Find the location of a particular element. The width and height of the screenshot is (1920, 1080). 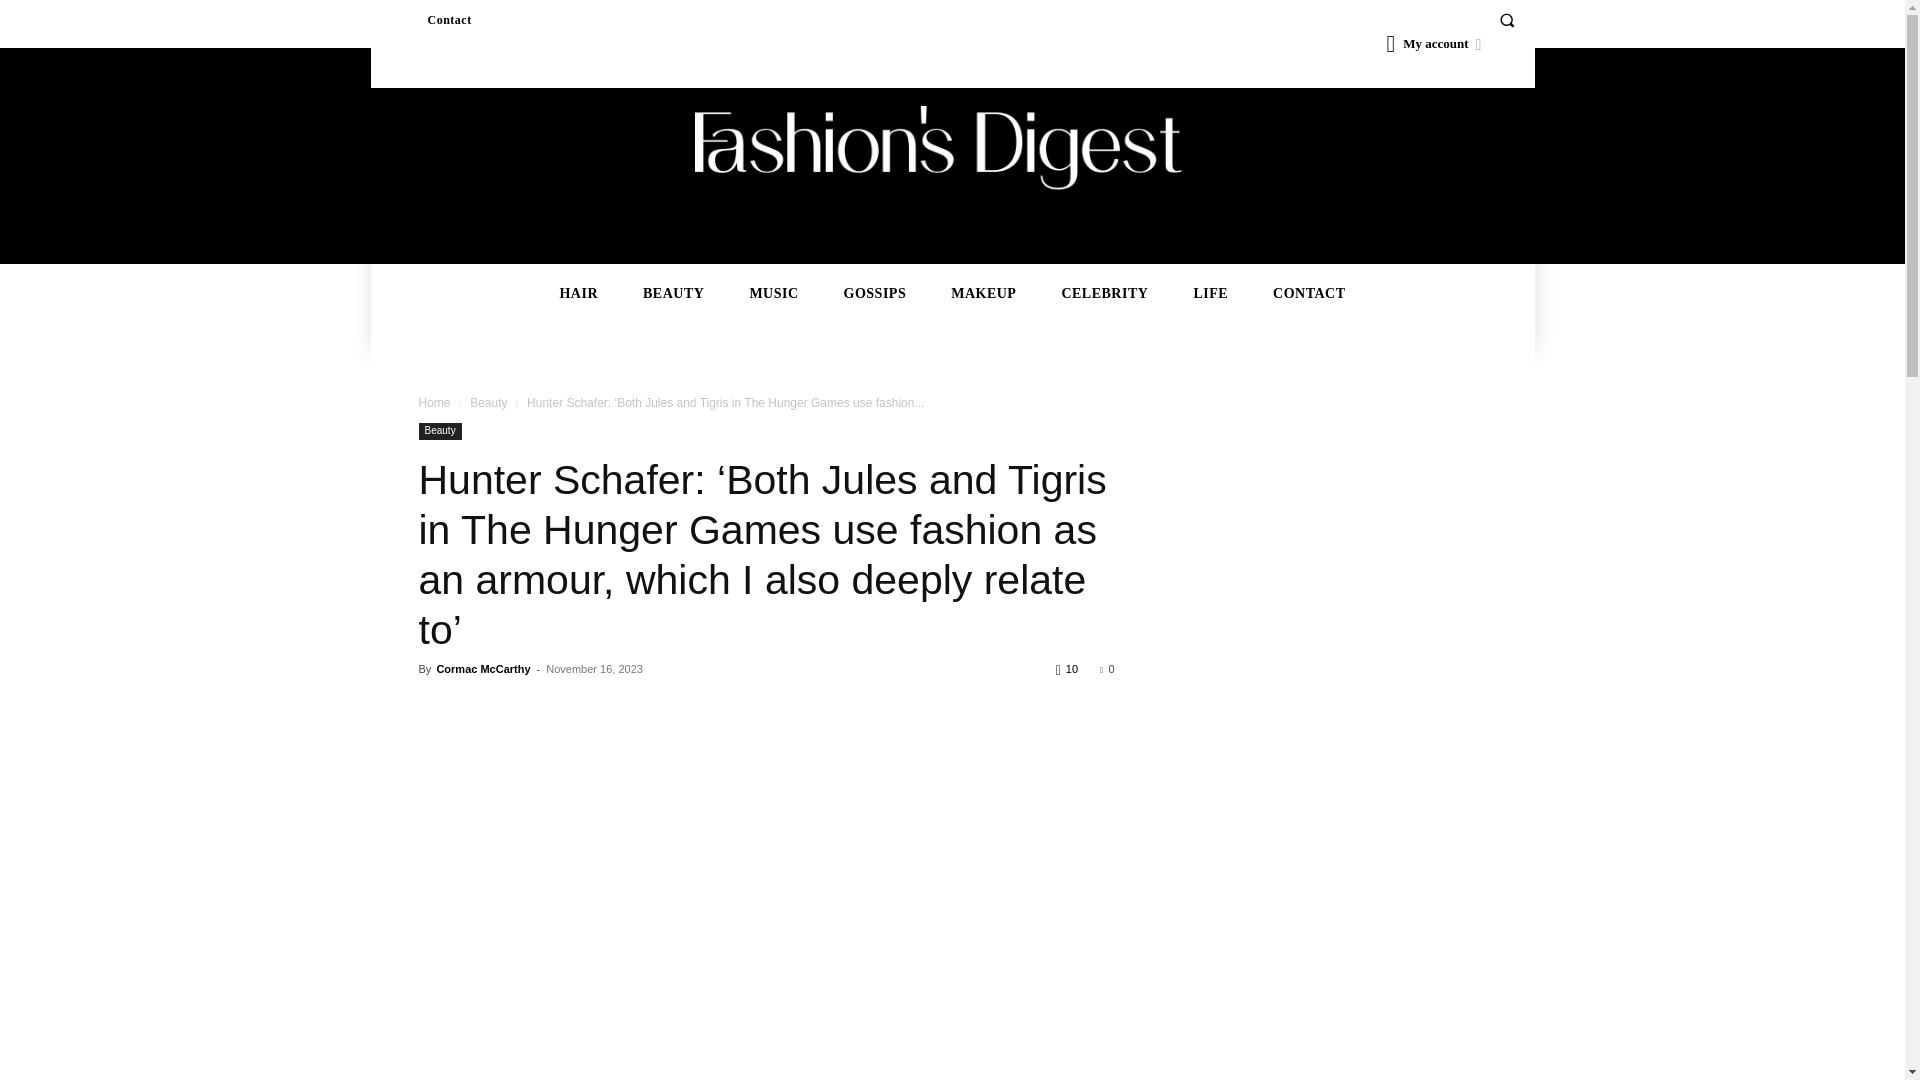

Contact is located at coordinates (449, 20).